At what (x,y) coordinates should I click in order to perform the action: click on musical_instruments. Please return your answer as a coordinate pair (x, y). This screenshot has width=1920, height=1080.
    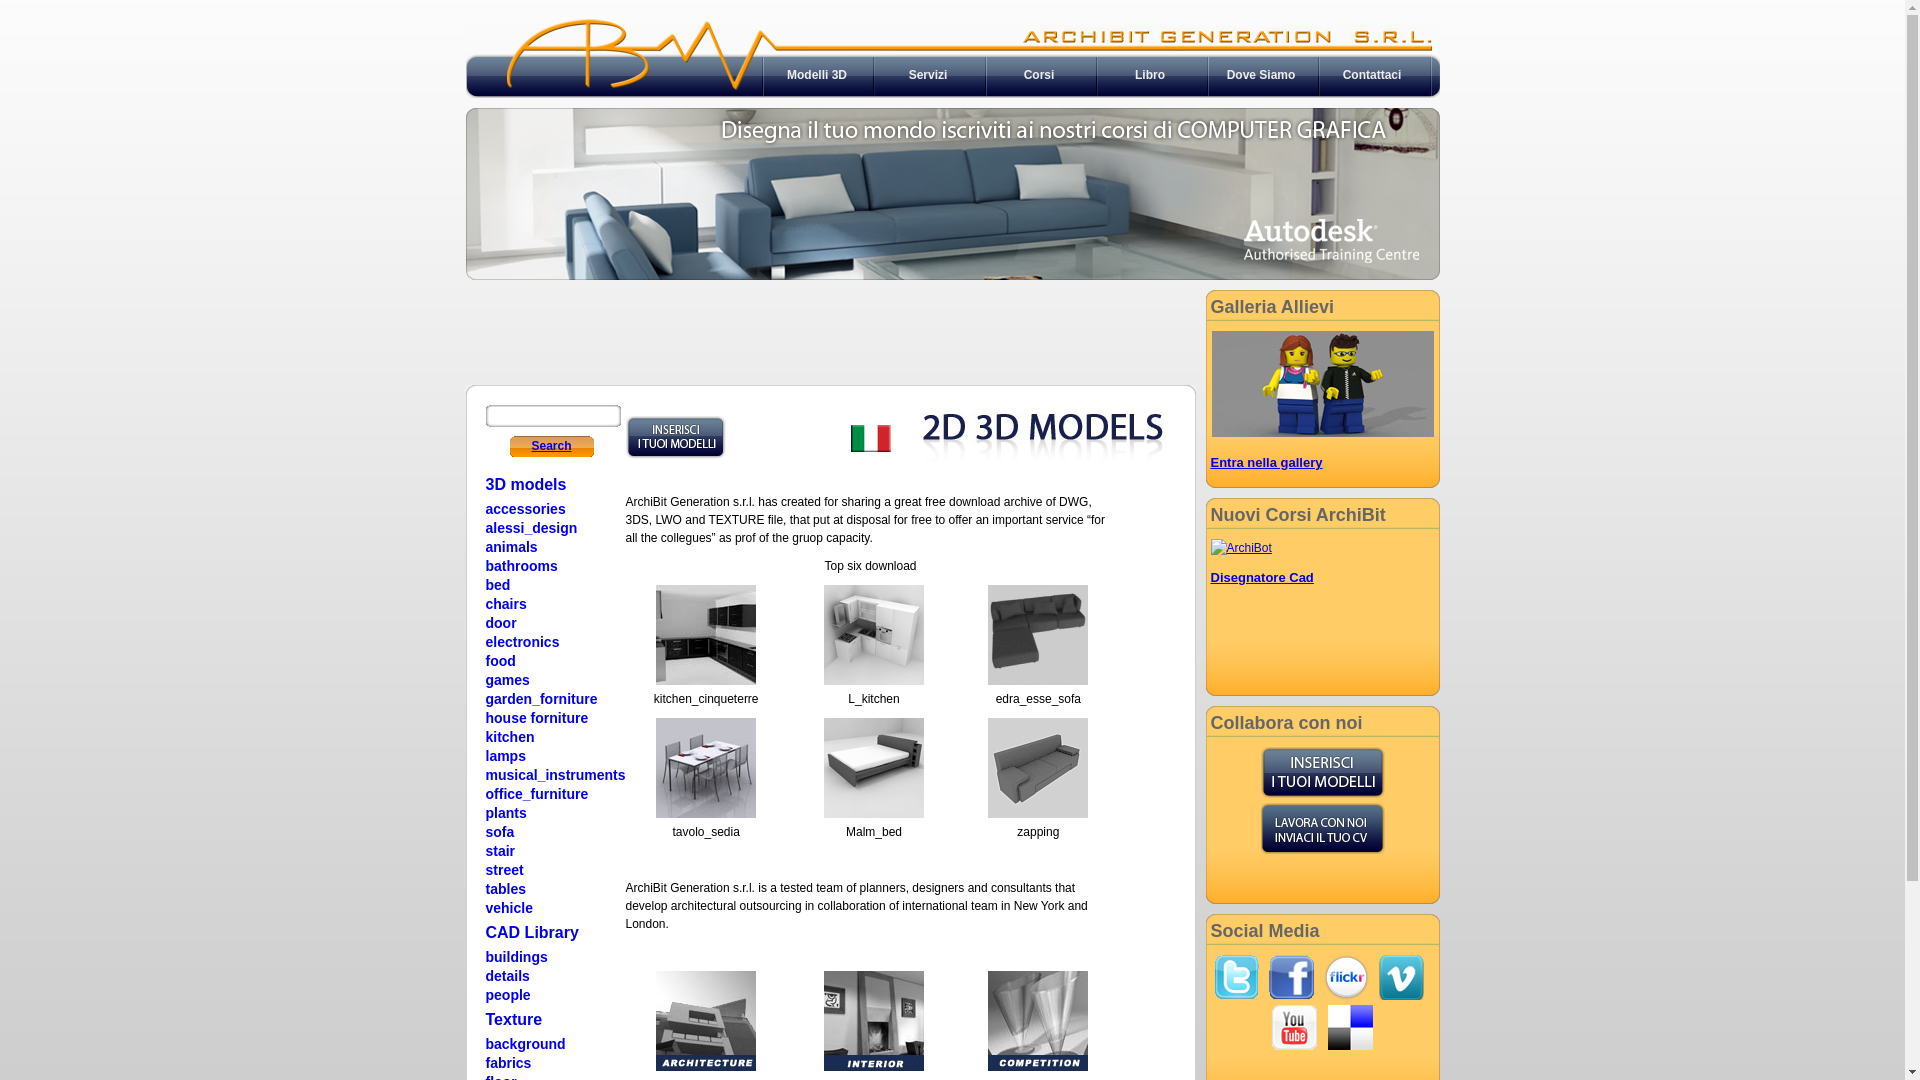
    Looking at the image, I should click on (556, 775).